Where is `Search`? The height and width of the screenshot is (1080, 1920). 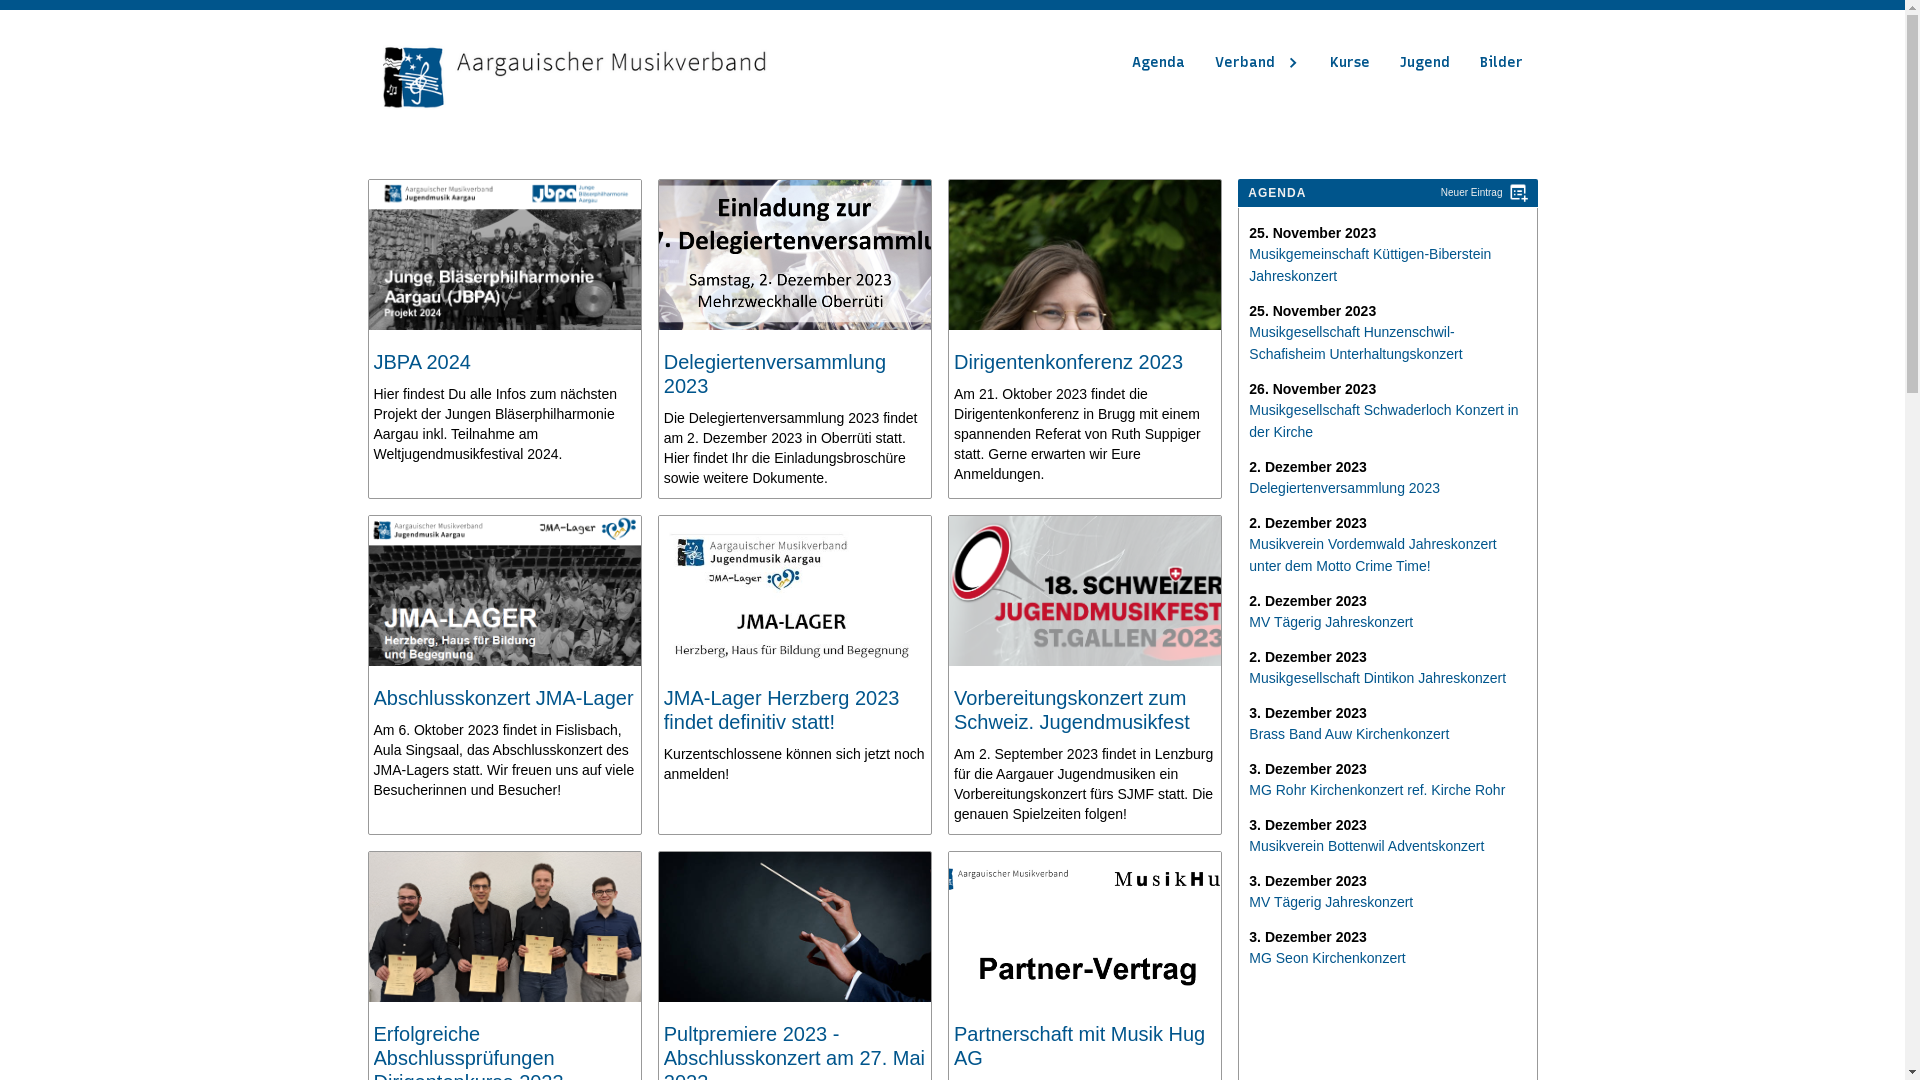
Search is located at coordinates (37, 19).